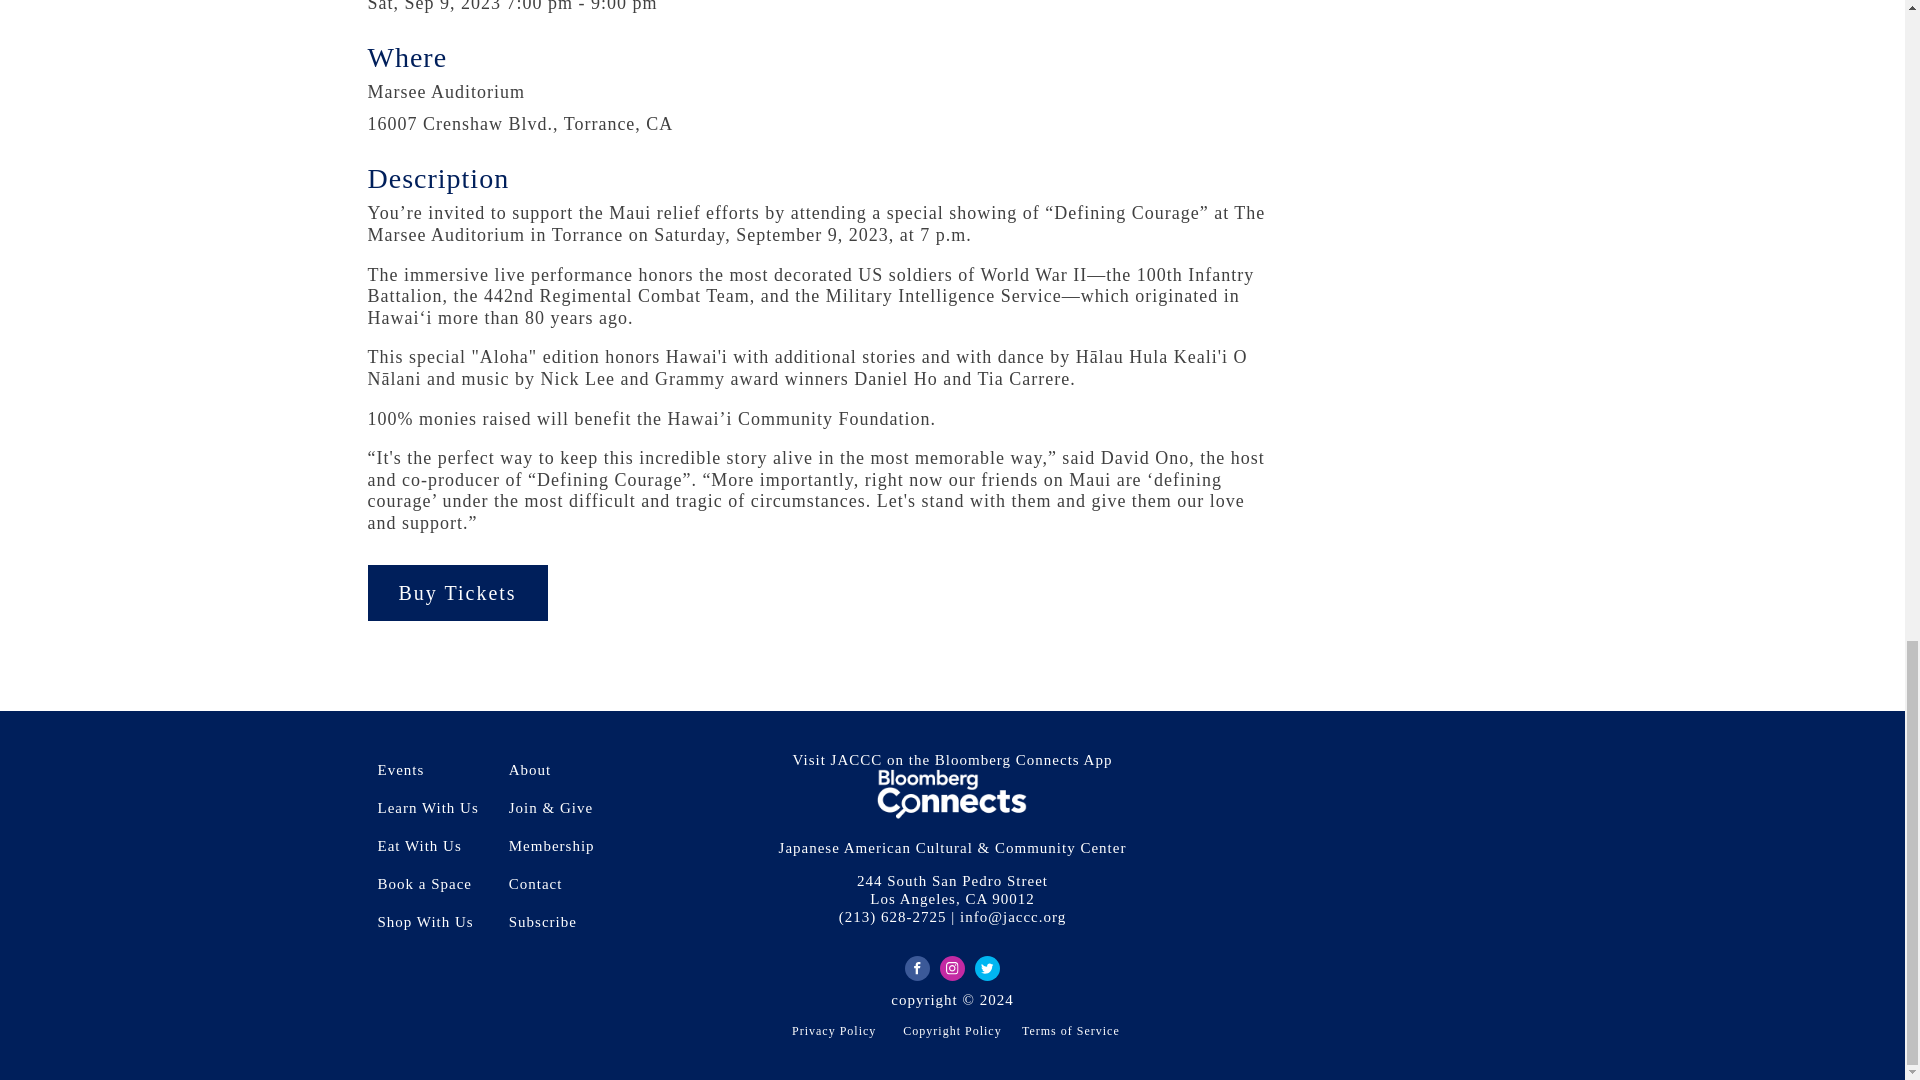 The image size is (1920, 1080). What do you see at coordinates (556, 770) in the screenshot?
I see `About` at bounding box center [556, 770].